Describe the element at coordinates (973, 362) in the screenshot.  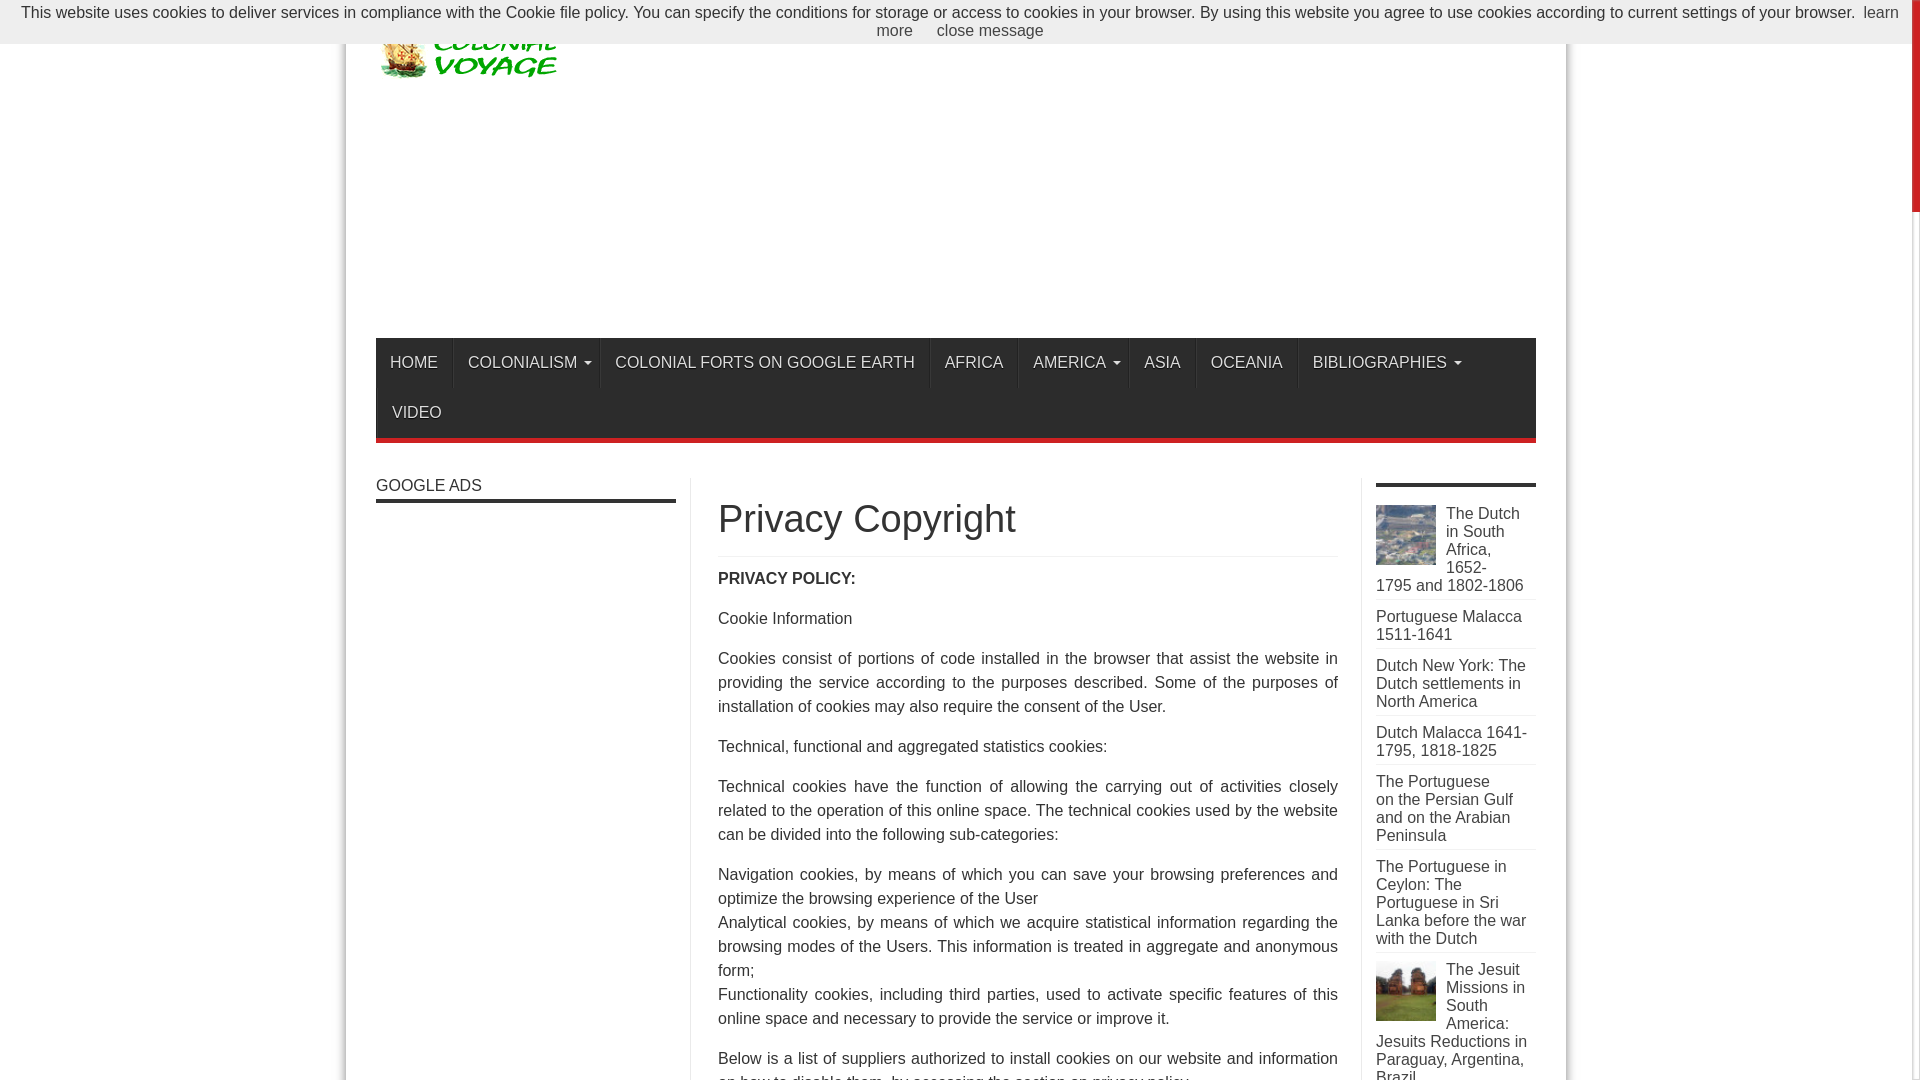
I see `AFRICA` at that location.